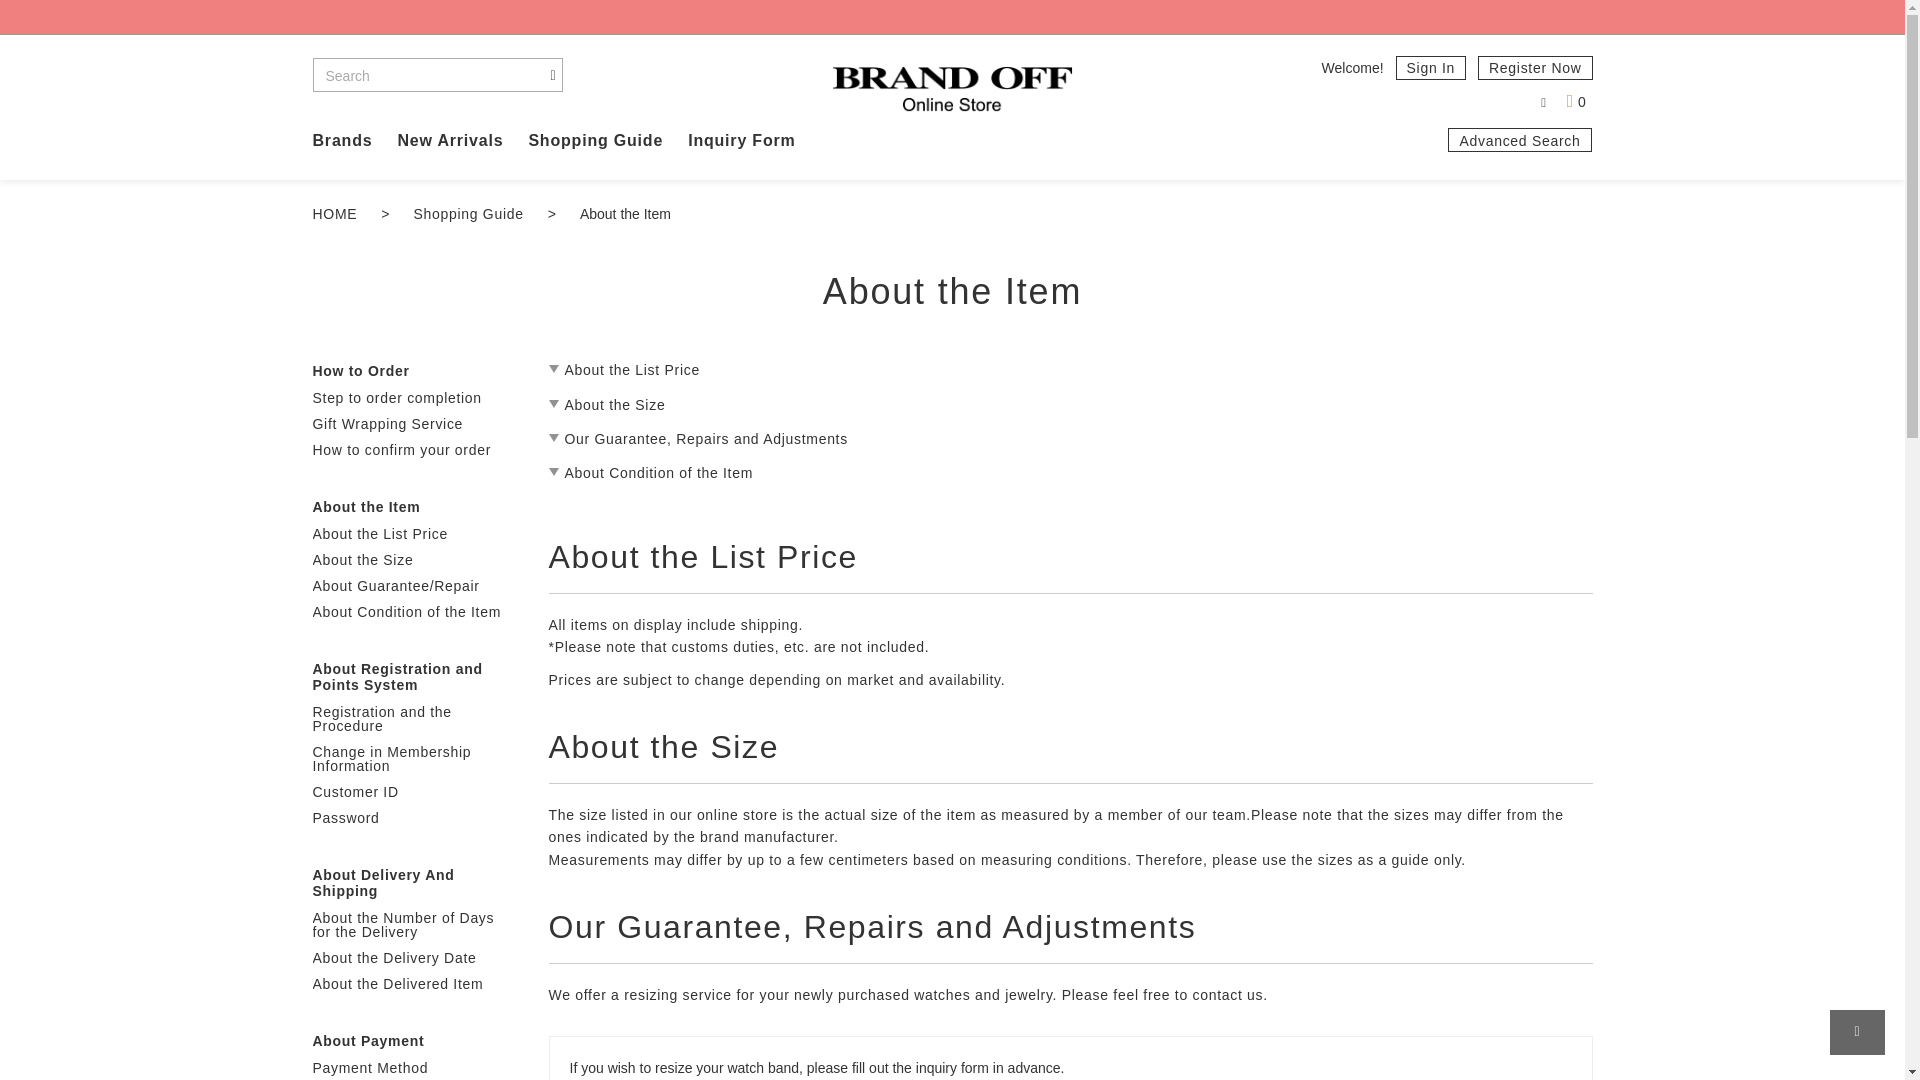 This screenshot has height=1080, width=1920. What do you see at coordinates (1534, 68) in the screenshot?
I see `Register Now` at bounding box center [1534, 68].